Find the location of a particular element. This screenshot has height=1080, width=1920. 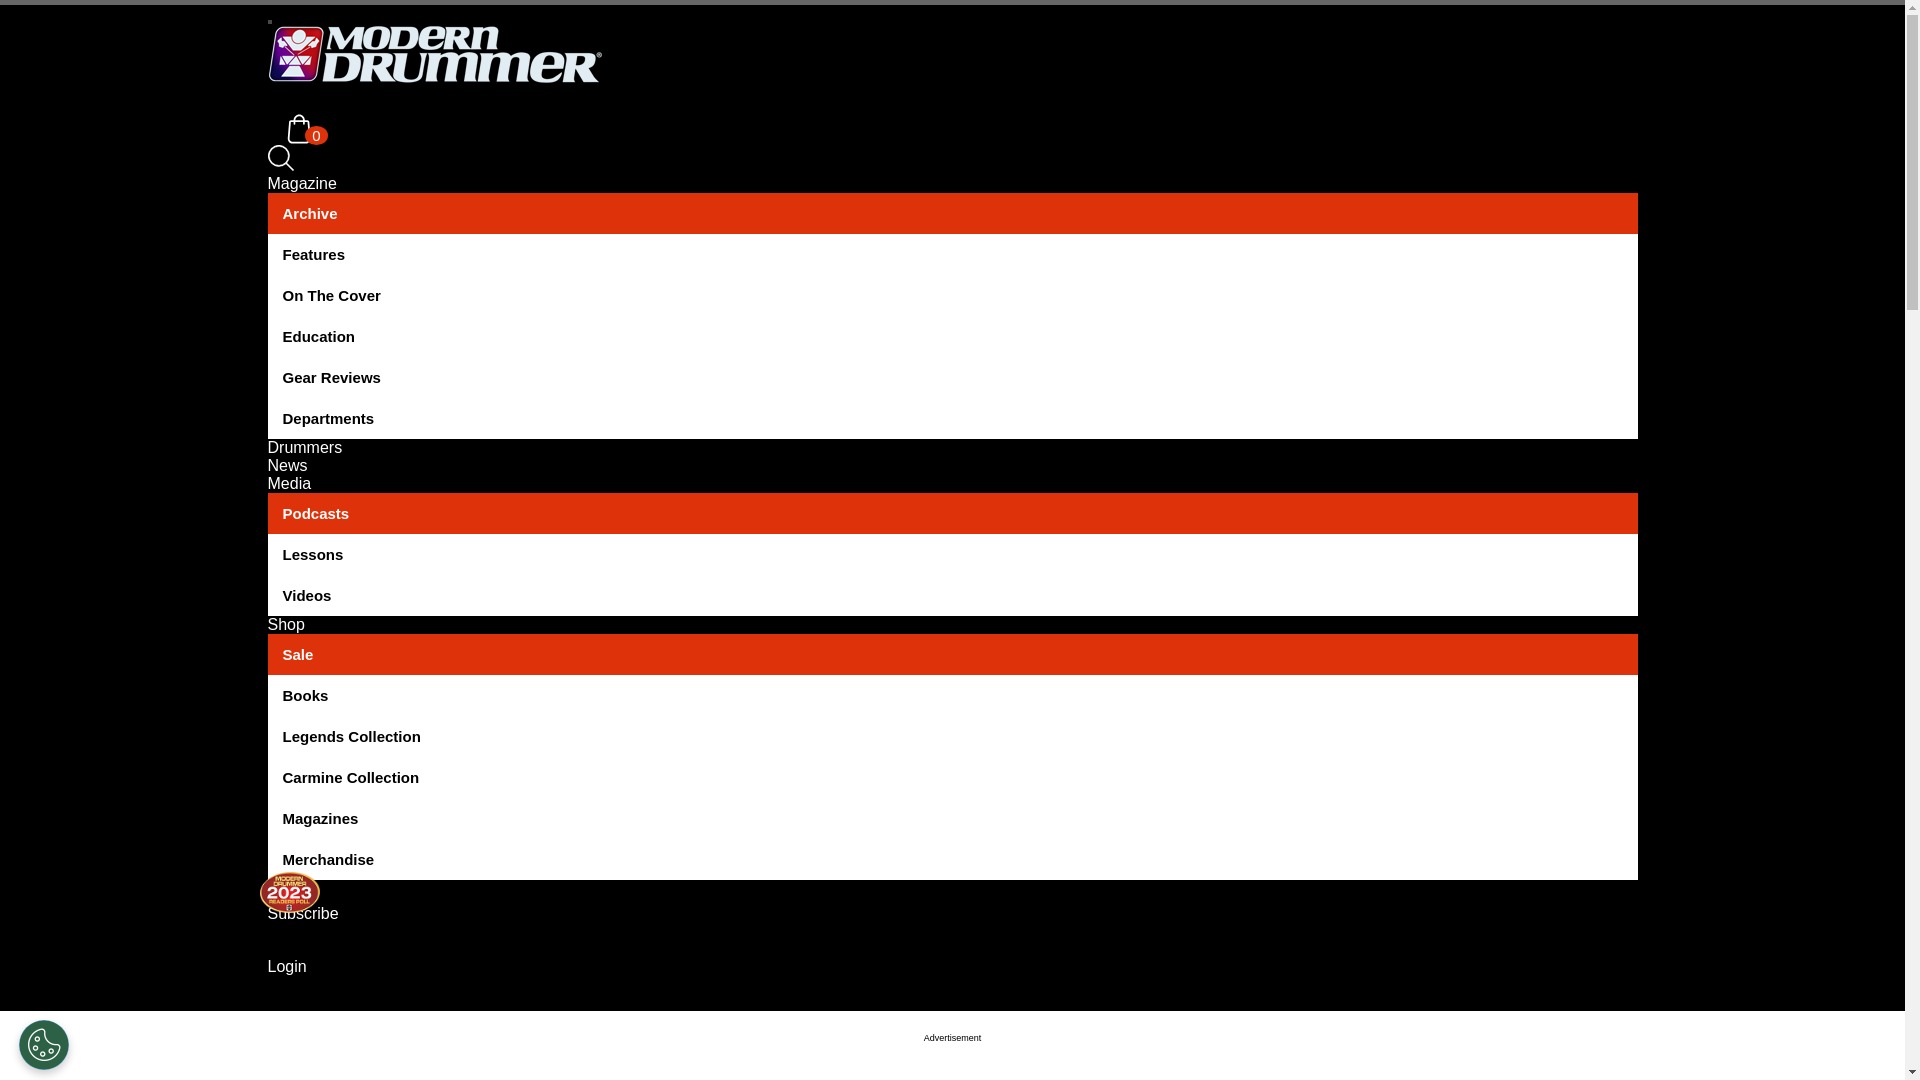

Education is located at coordinates (952, 336).